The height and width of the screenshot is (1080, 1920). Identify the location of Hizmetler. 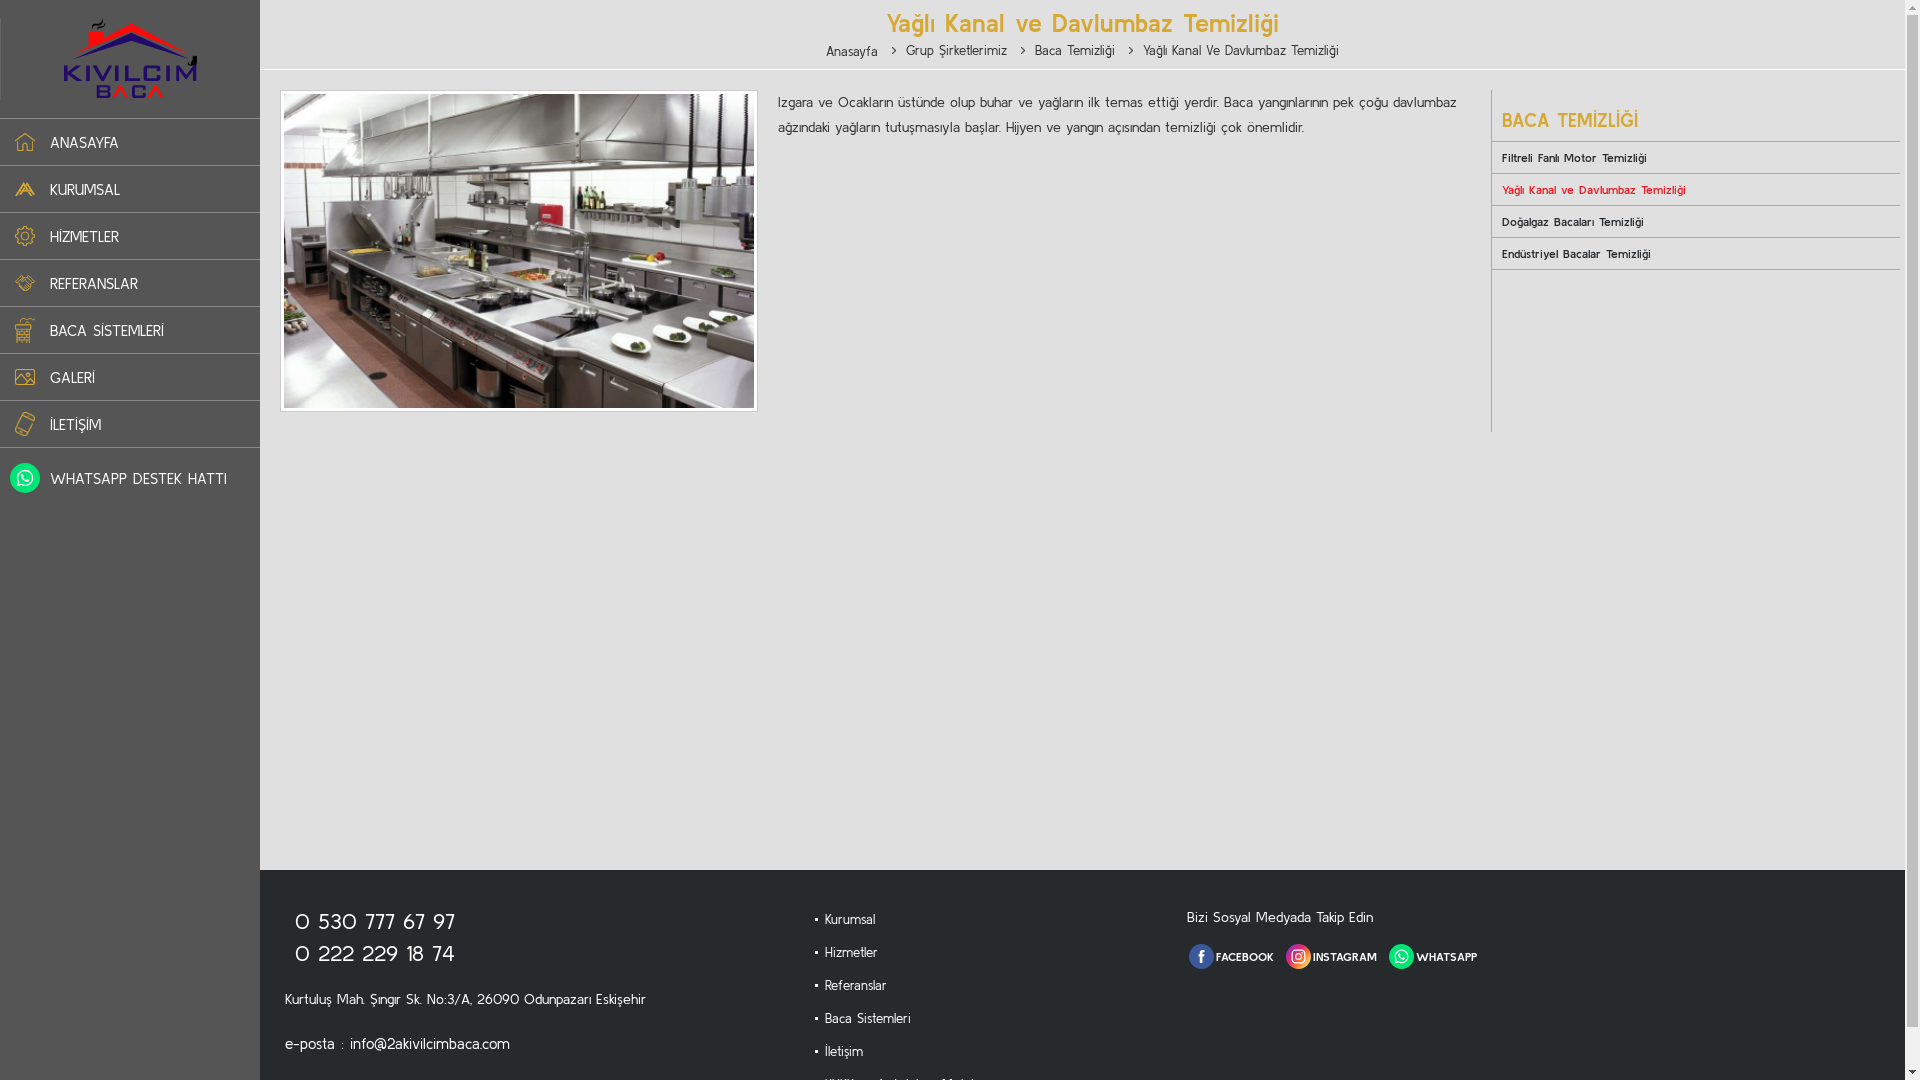
(852, 952).